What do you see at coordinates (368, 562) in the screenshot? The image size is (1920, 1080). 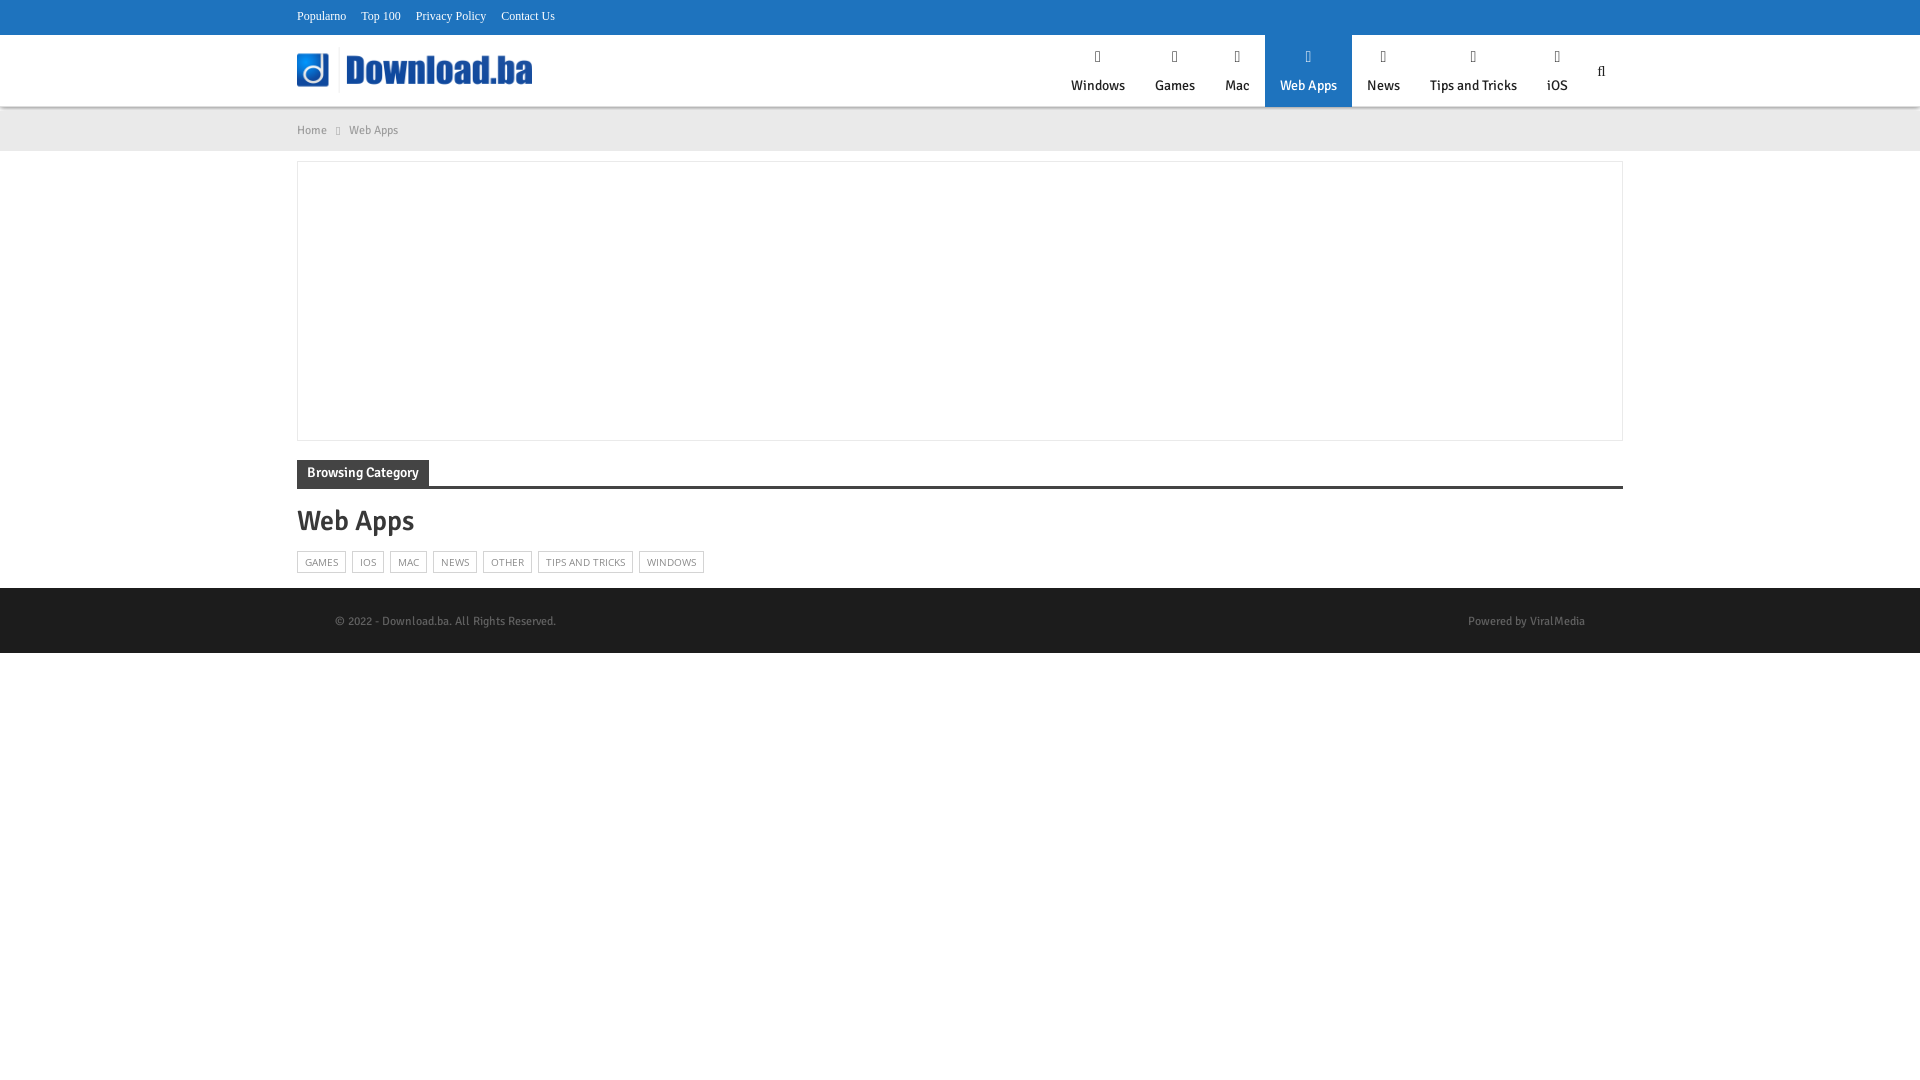 I see `IOS` at bounding box center [368, 562].